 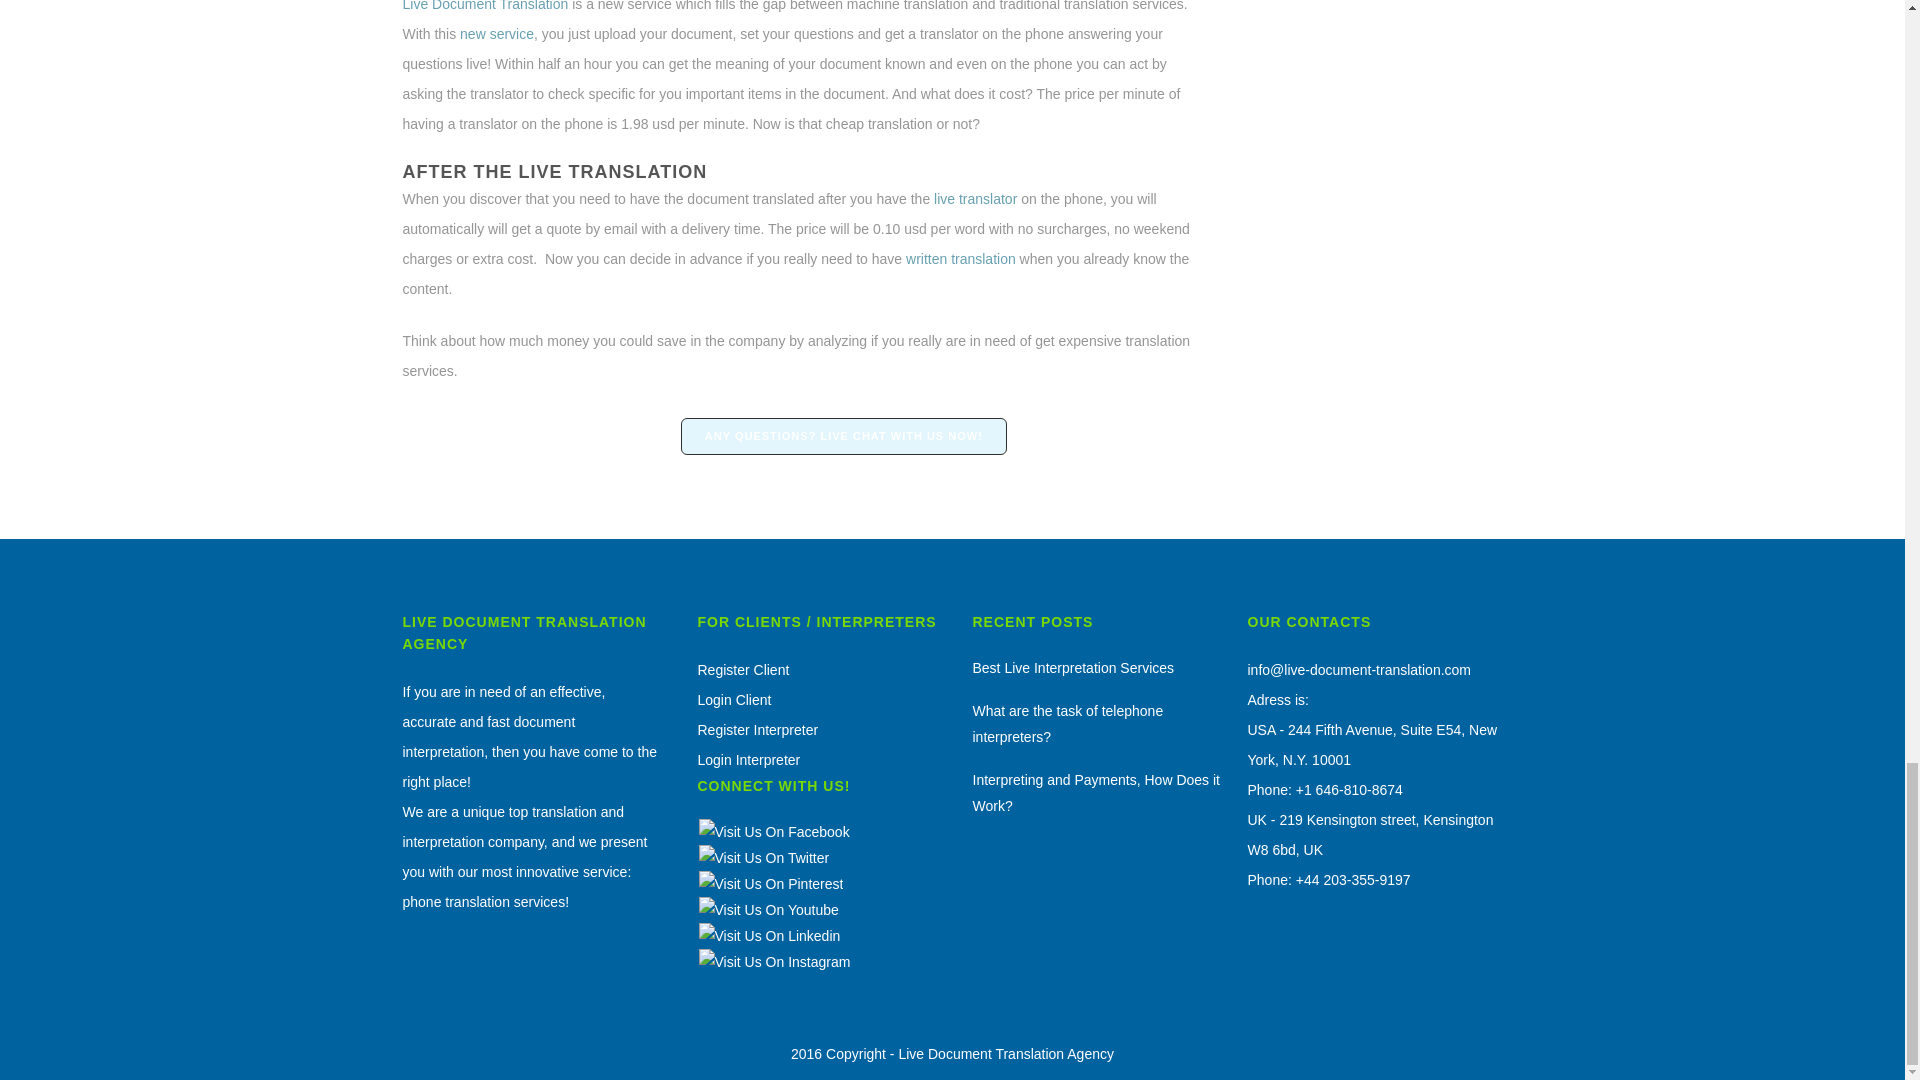 What do you see at coordinates (844, 436) in the screenshot?
I see `ANY QUESTIONS? LIVE CHAT WITH US NOW!` at bounding box center [844, 436].